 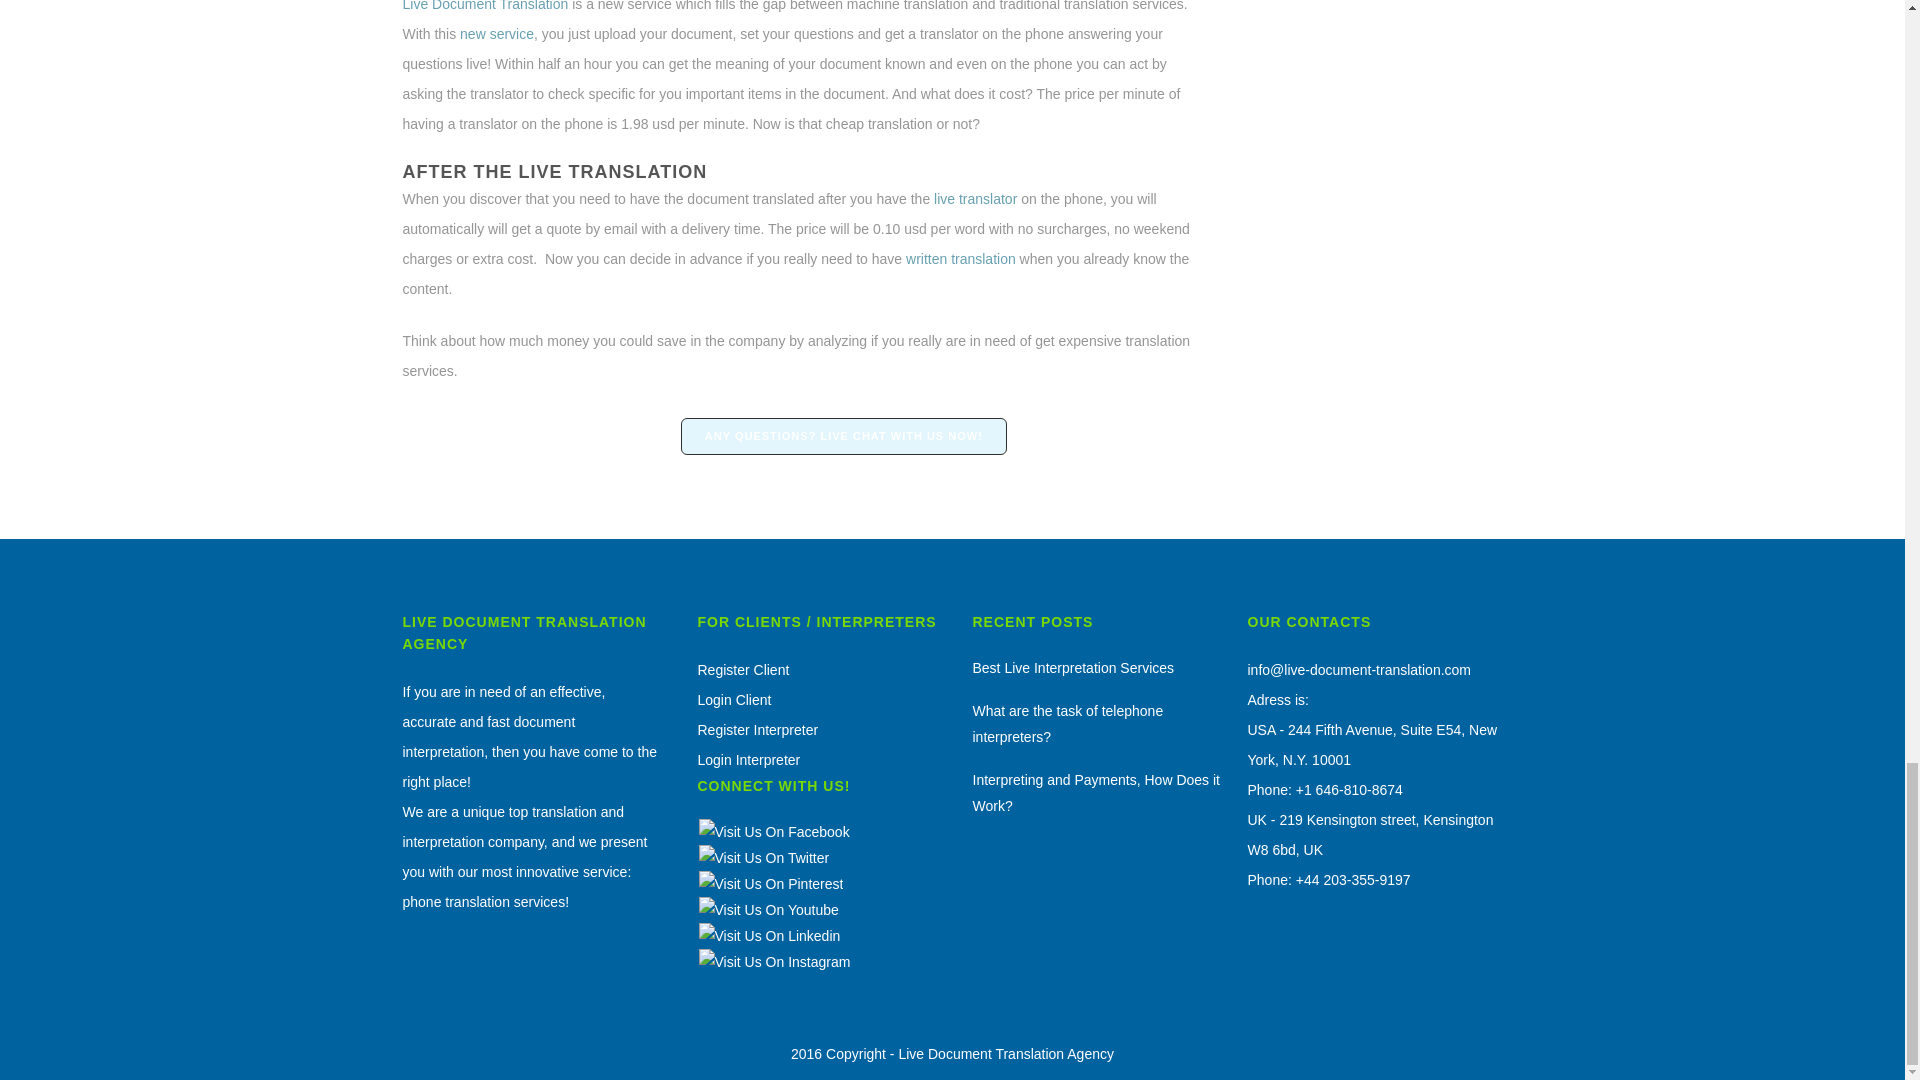 What do you see at coordinates (844, 436) in the screenshot?
I see `ANY QUESTIONS? LIVE CHAT WITH US NOW!` at bounding box center [844, 436].